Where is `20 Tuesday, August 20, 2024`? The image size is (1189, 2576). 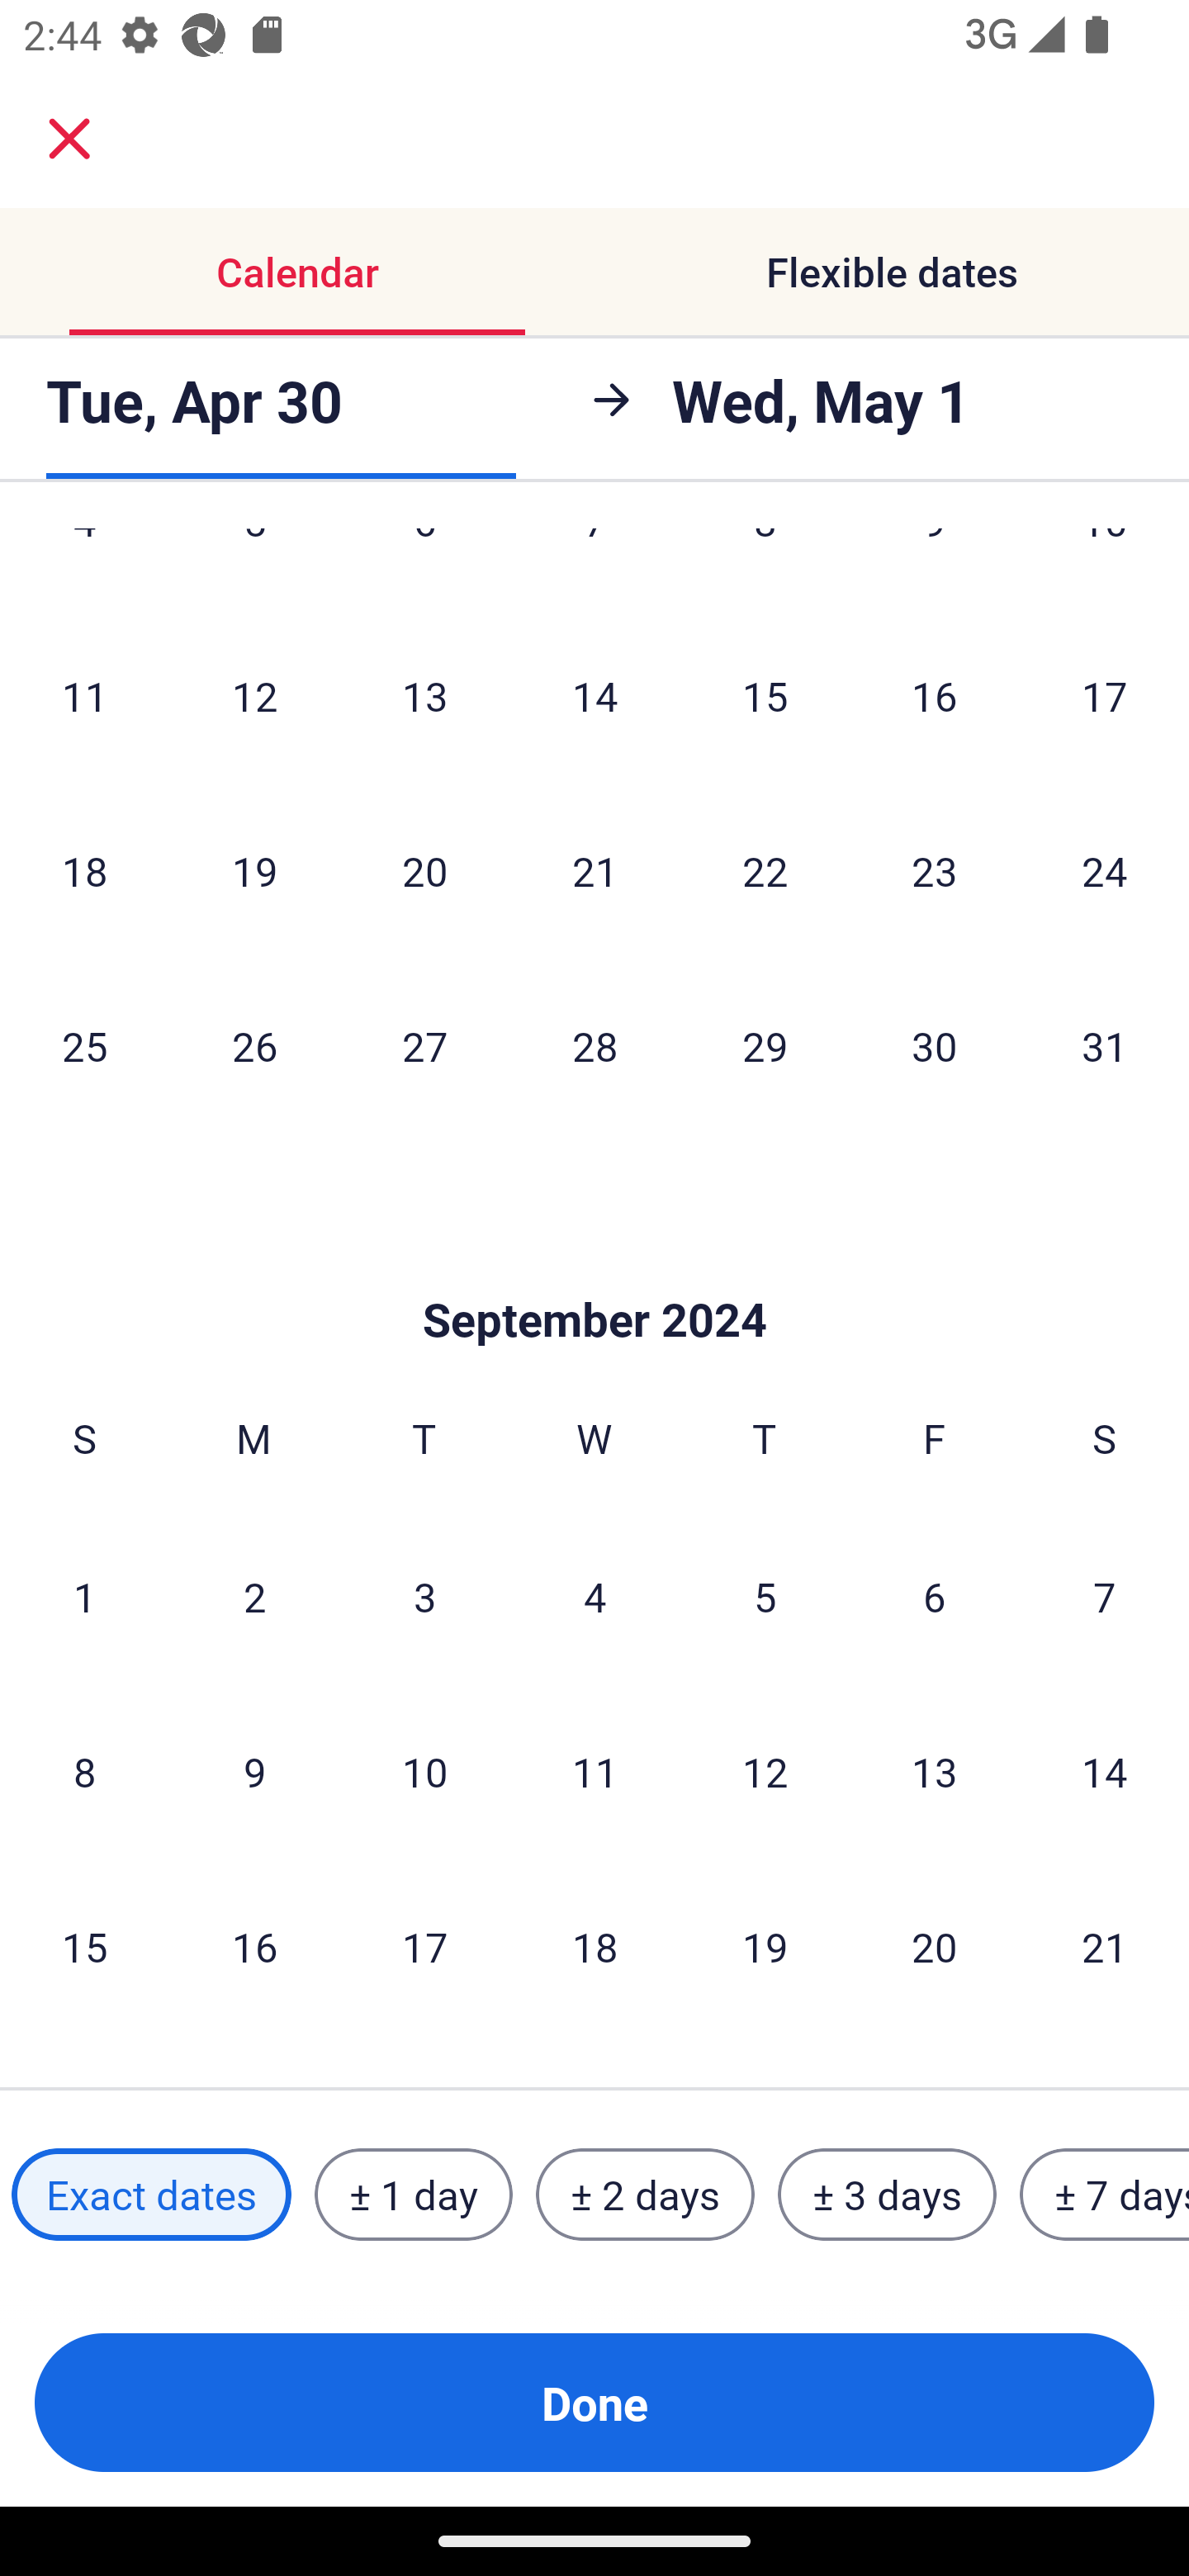
20 Tuesday, August 20, 2024 is located at coordinates (424, 870).